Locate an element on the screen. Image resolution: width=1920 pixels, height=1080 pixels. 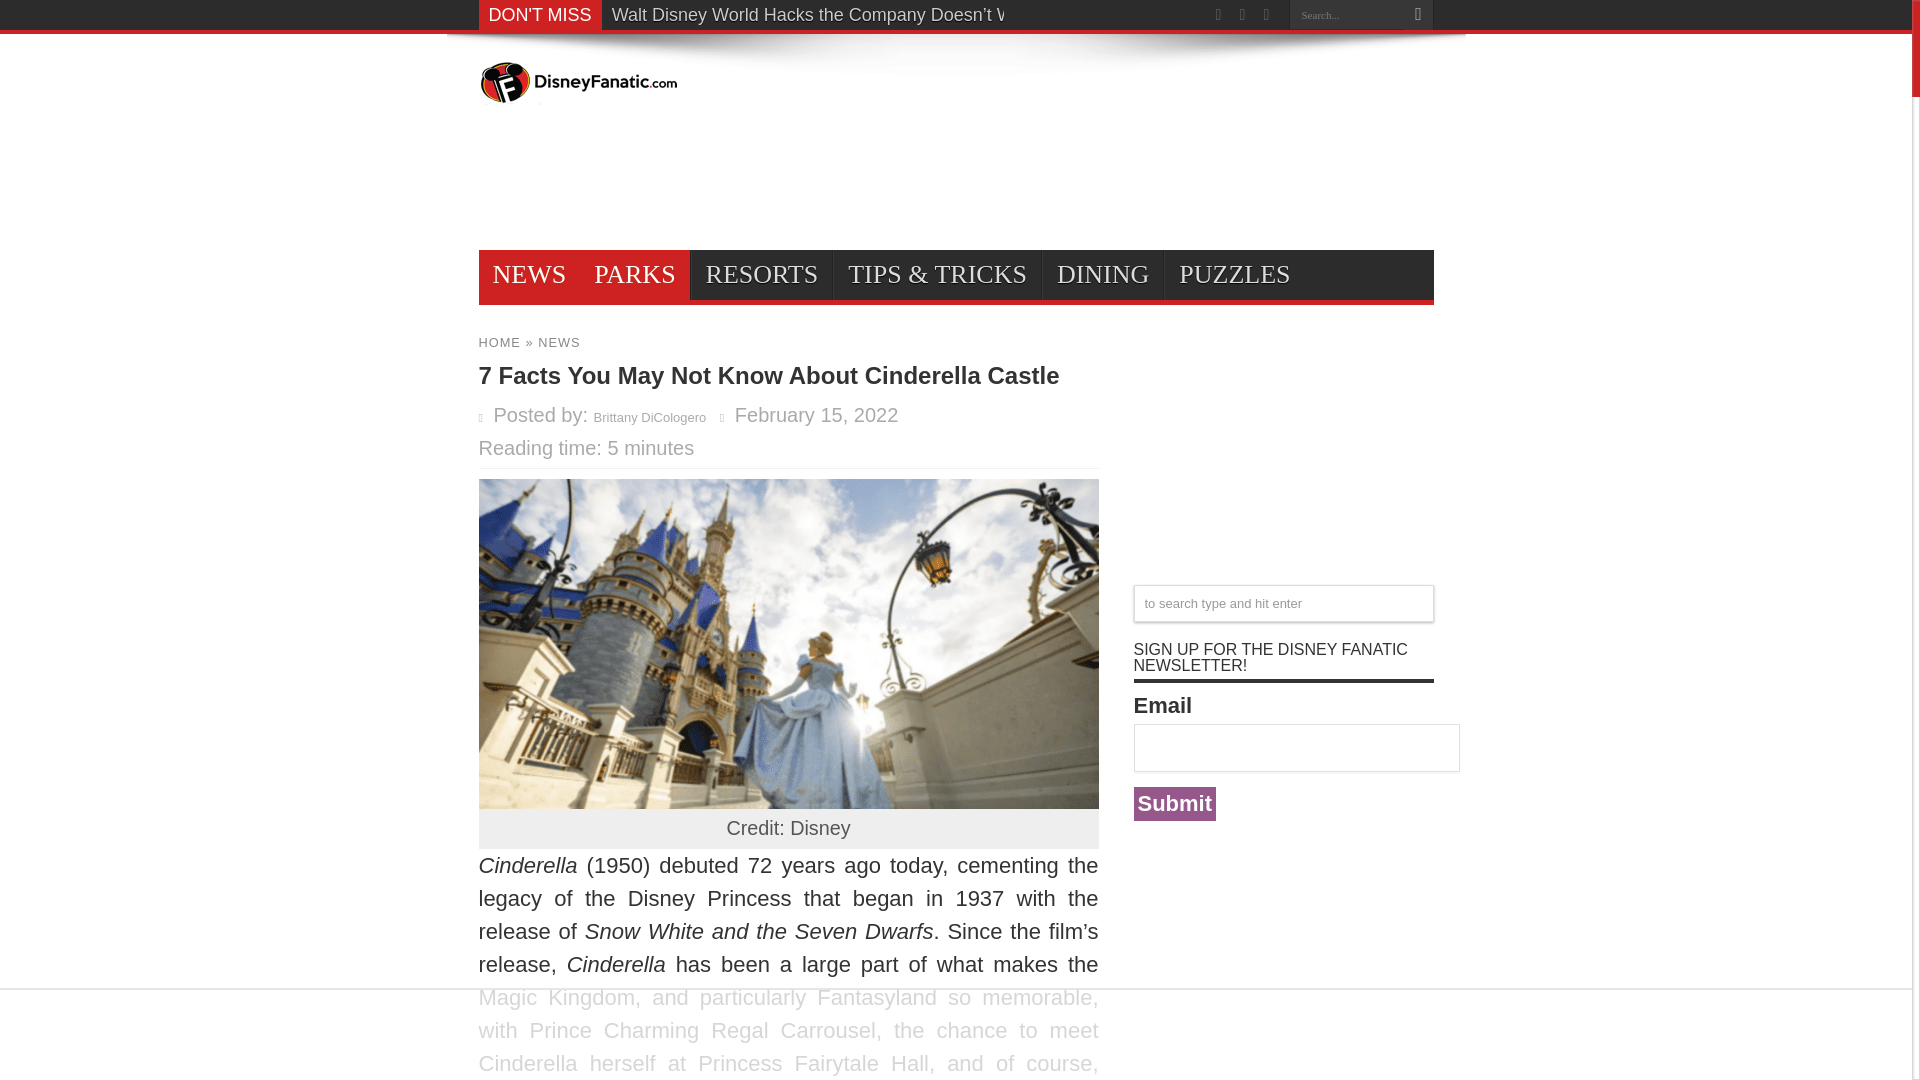
DINING is located at coordinates (1102, 274).